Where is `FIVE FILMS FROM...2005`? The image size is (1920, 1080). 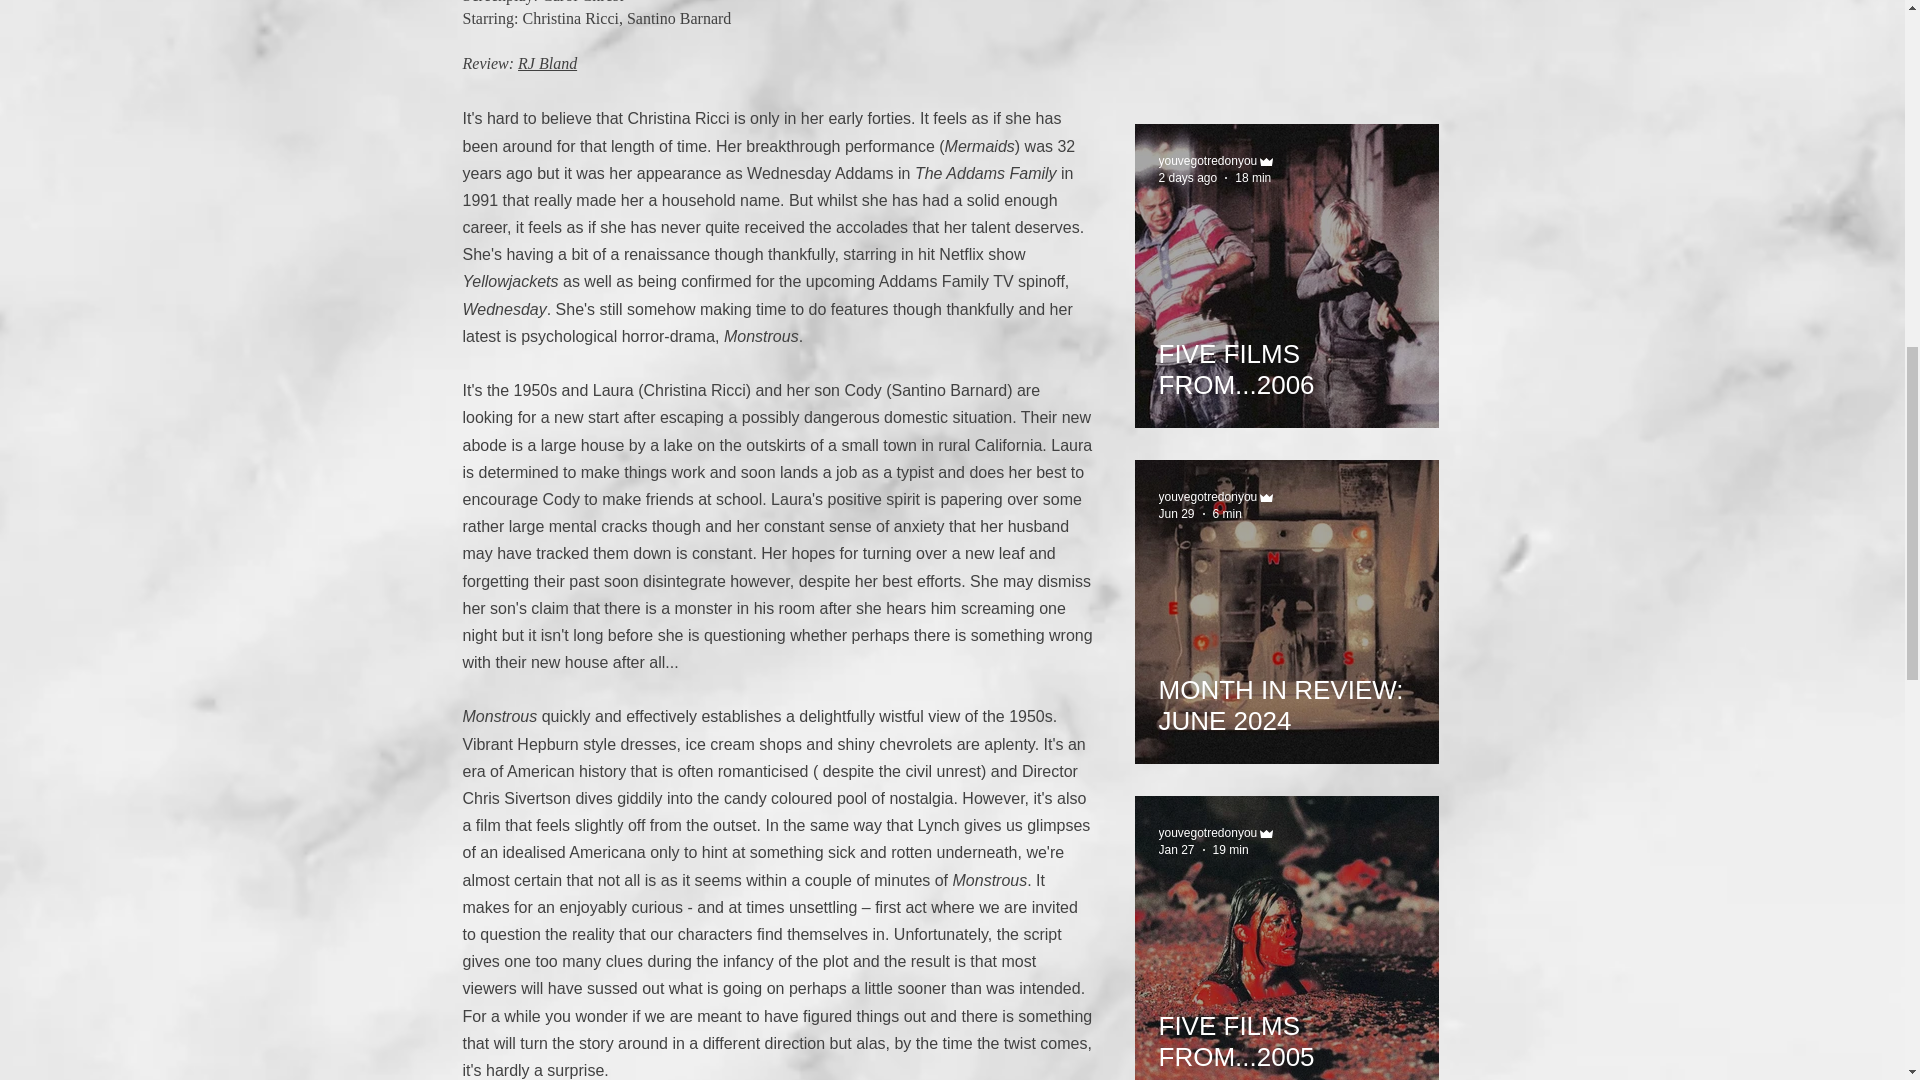 FIVE FILMS FROM...2005 is located at coordinates (1285, 1032).